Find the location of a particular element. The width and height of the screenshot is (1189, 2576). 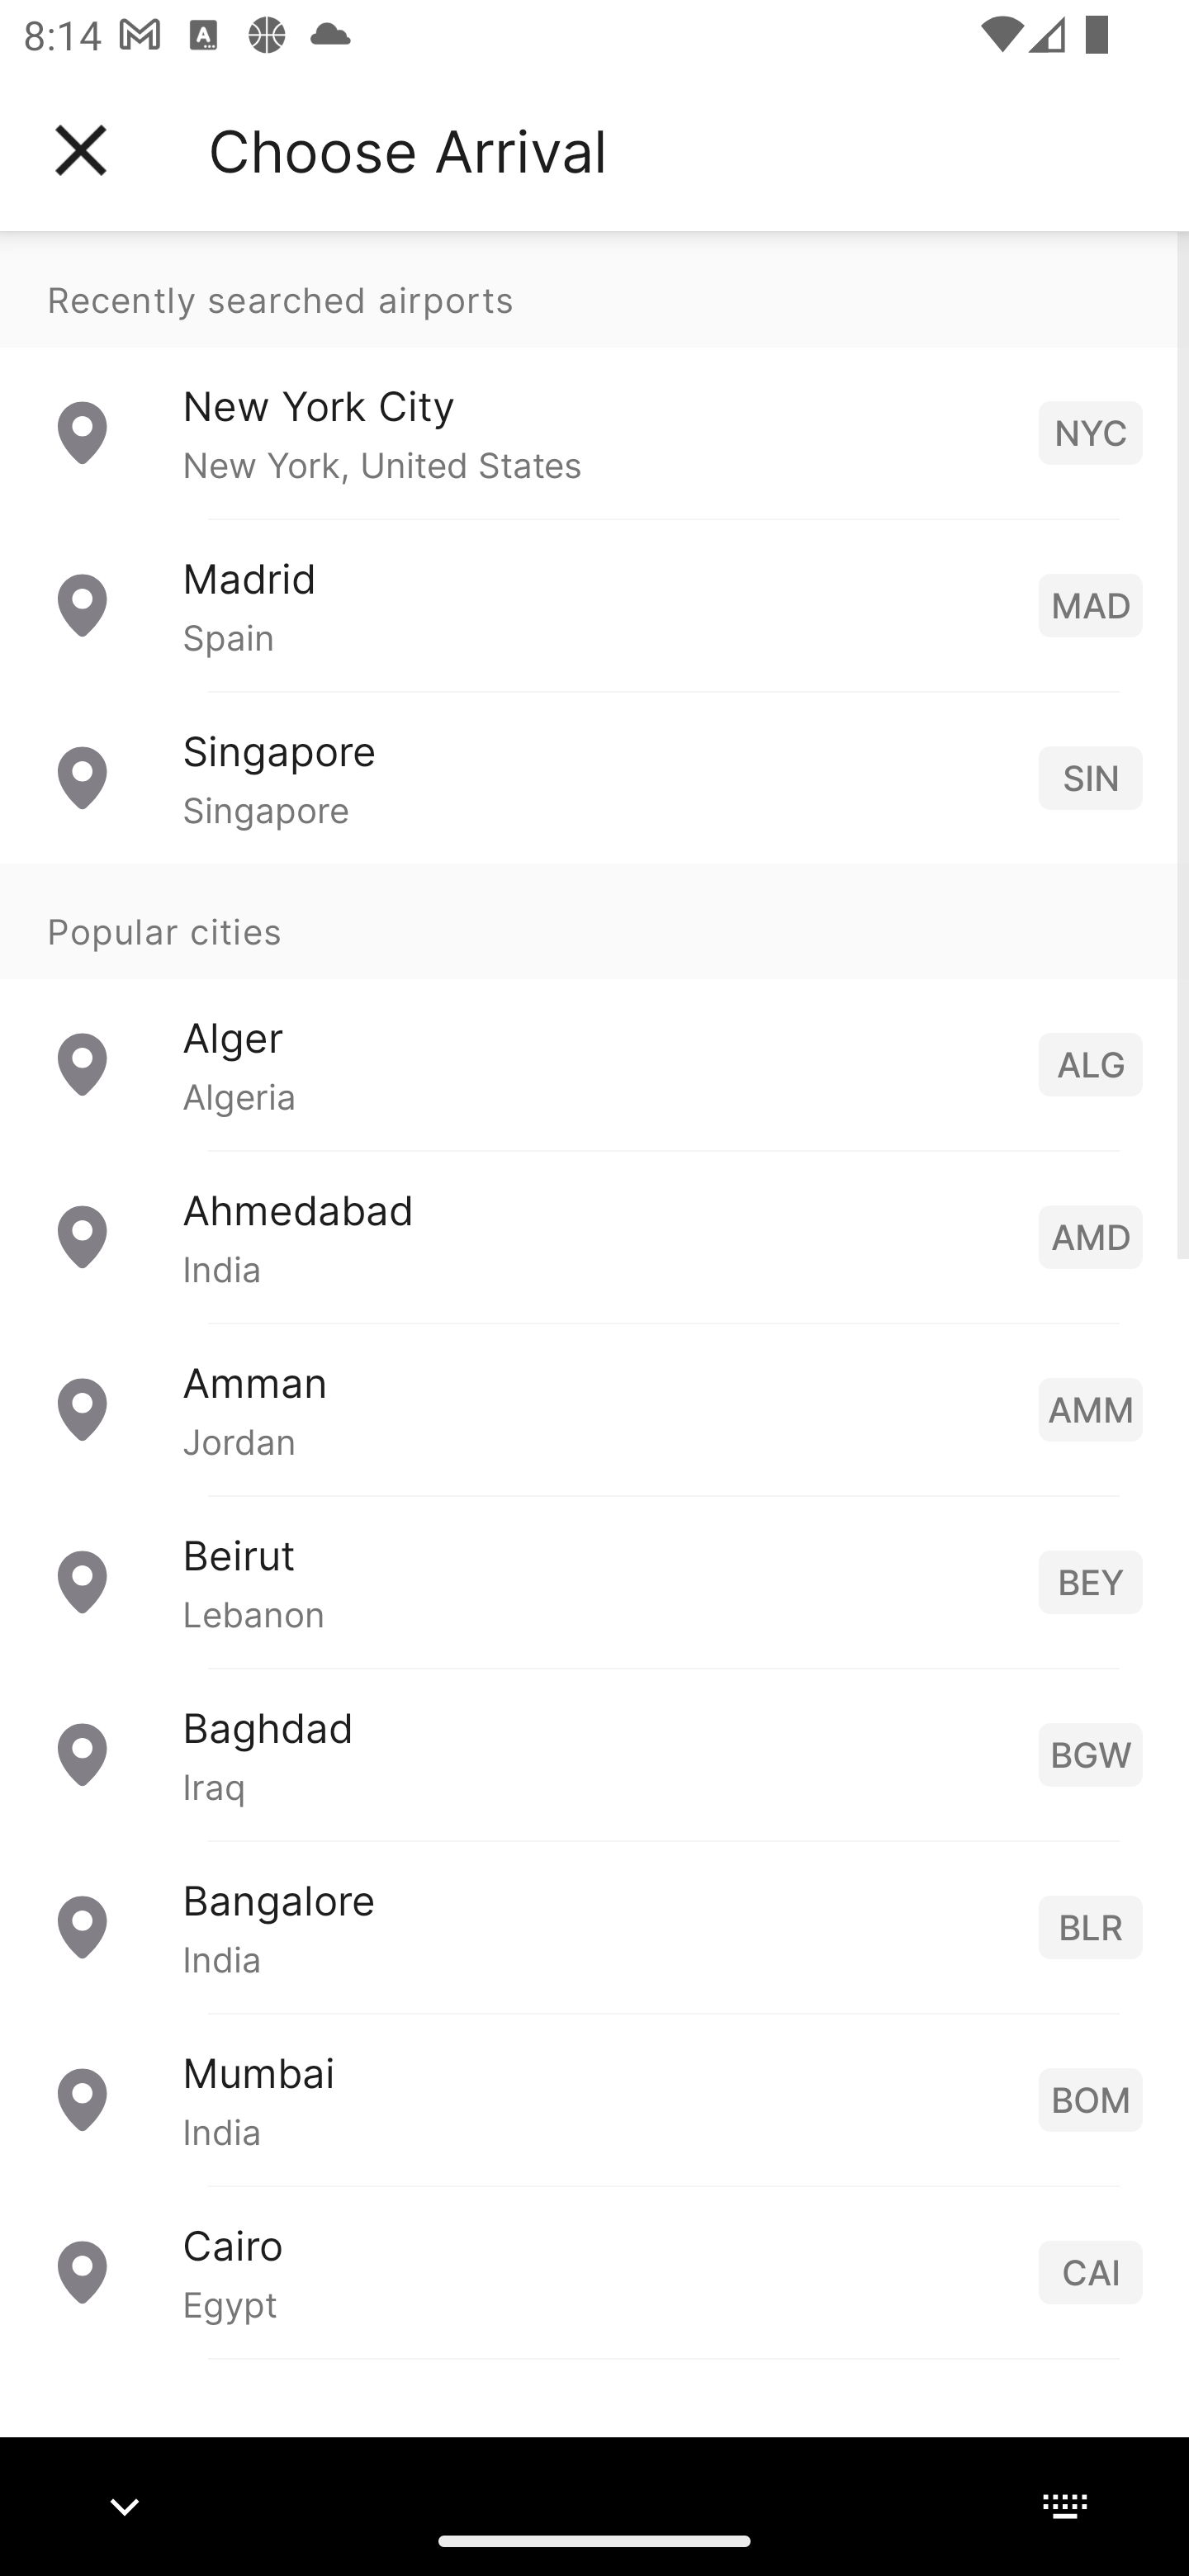

Singapore Singapore SIN is located at coordinates (594, 776).